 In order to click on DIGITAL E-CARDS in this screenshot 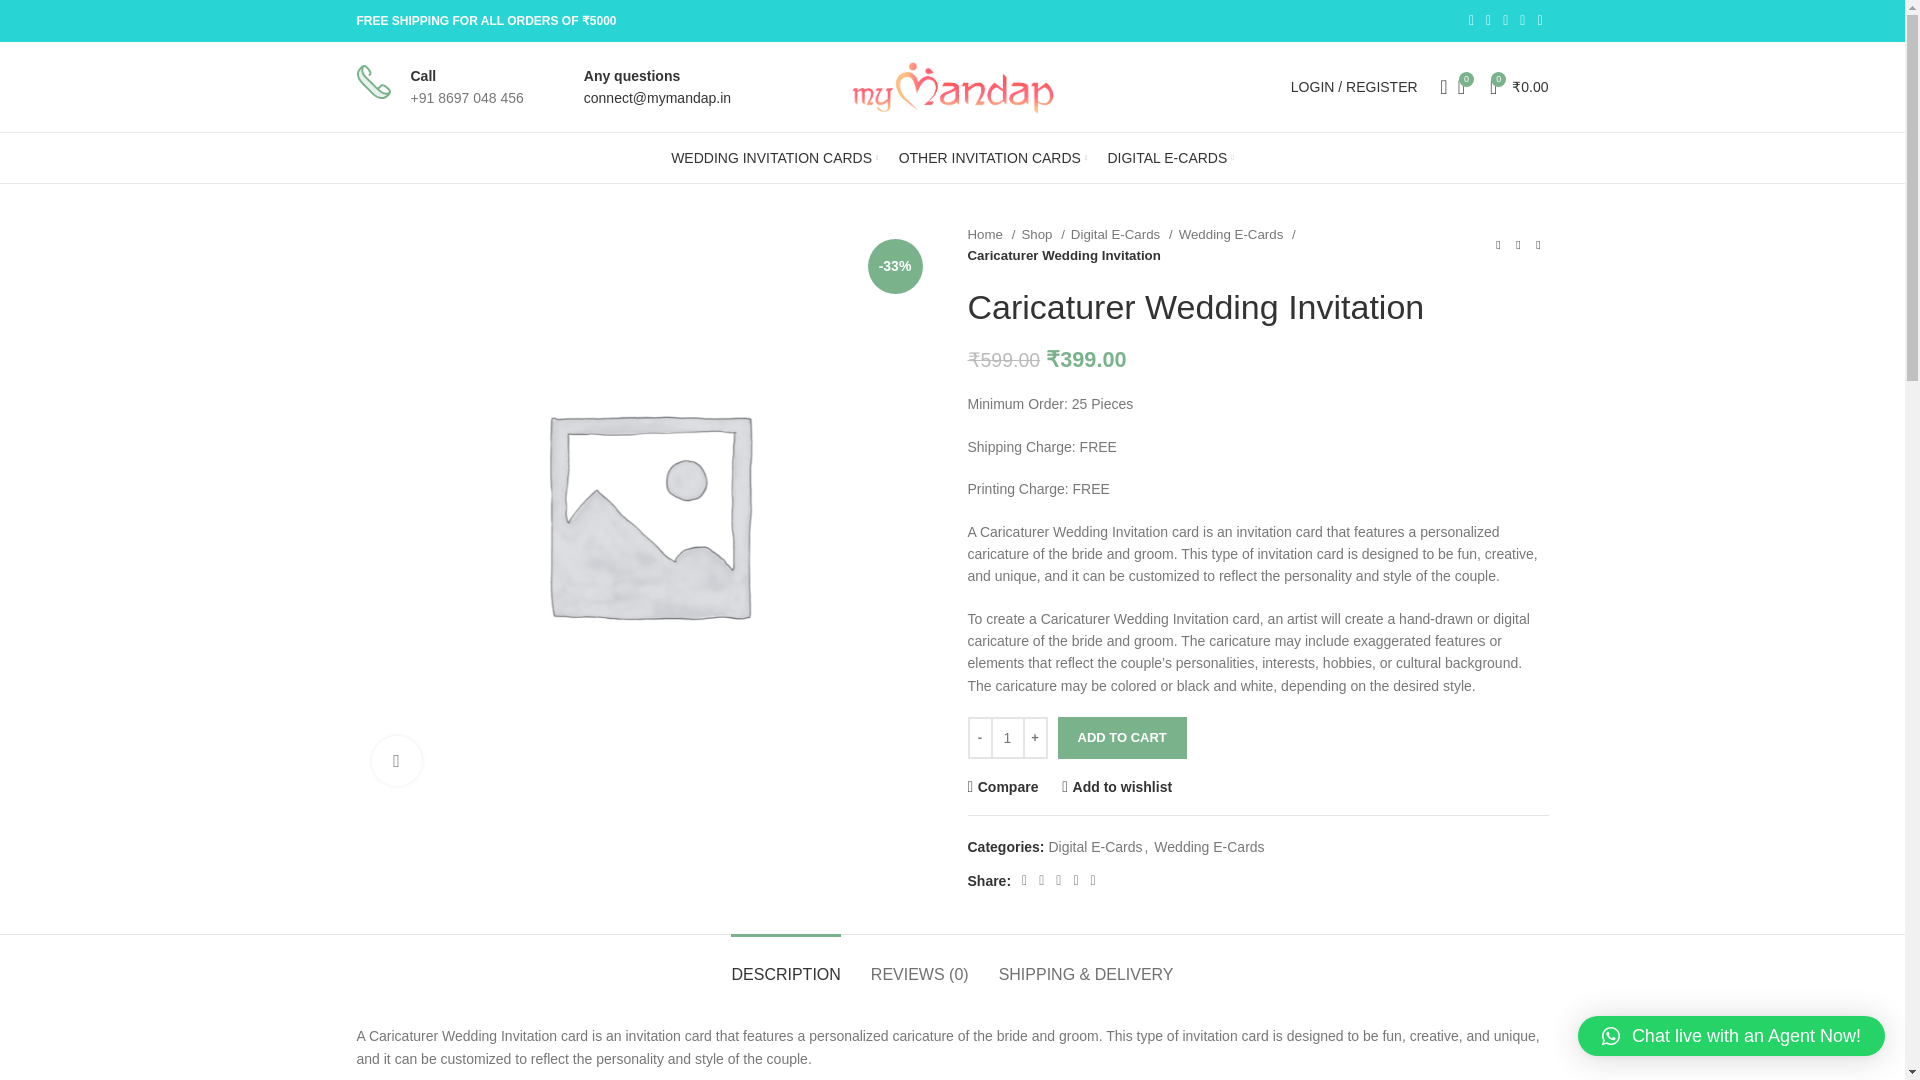, I will do `click(1170, 158)`.